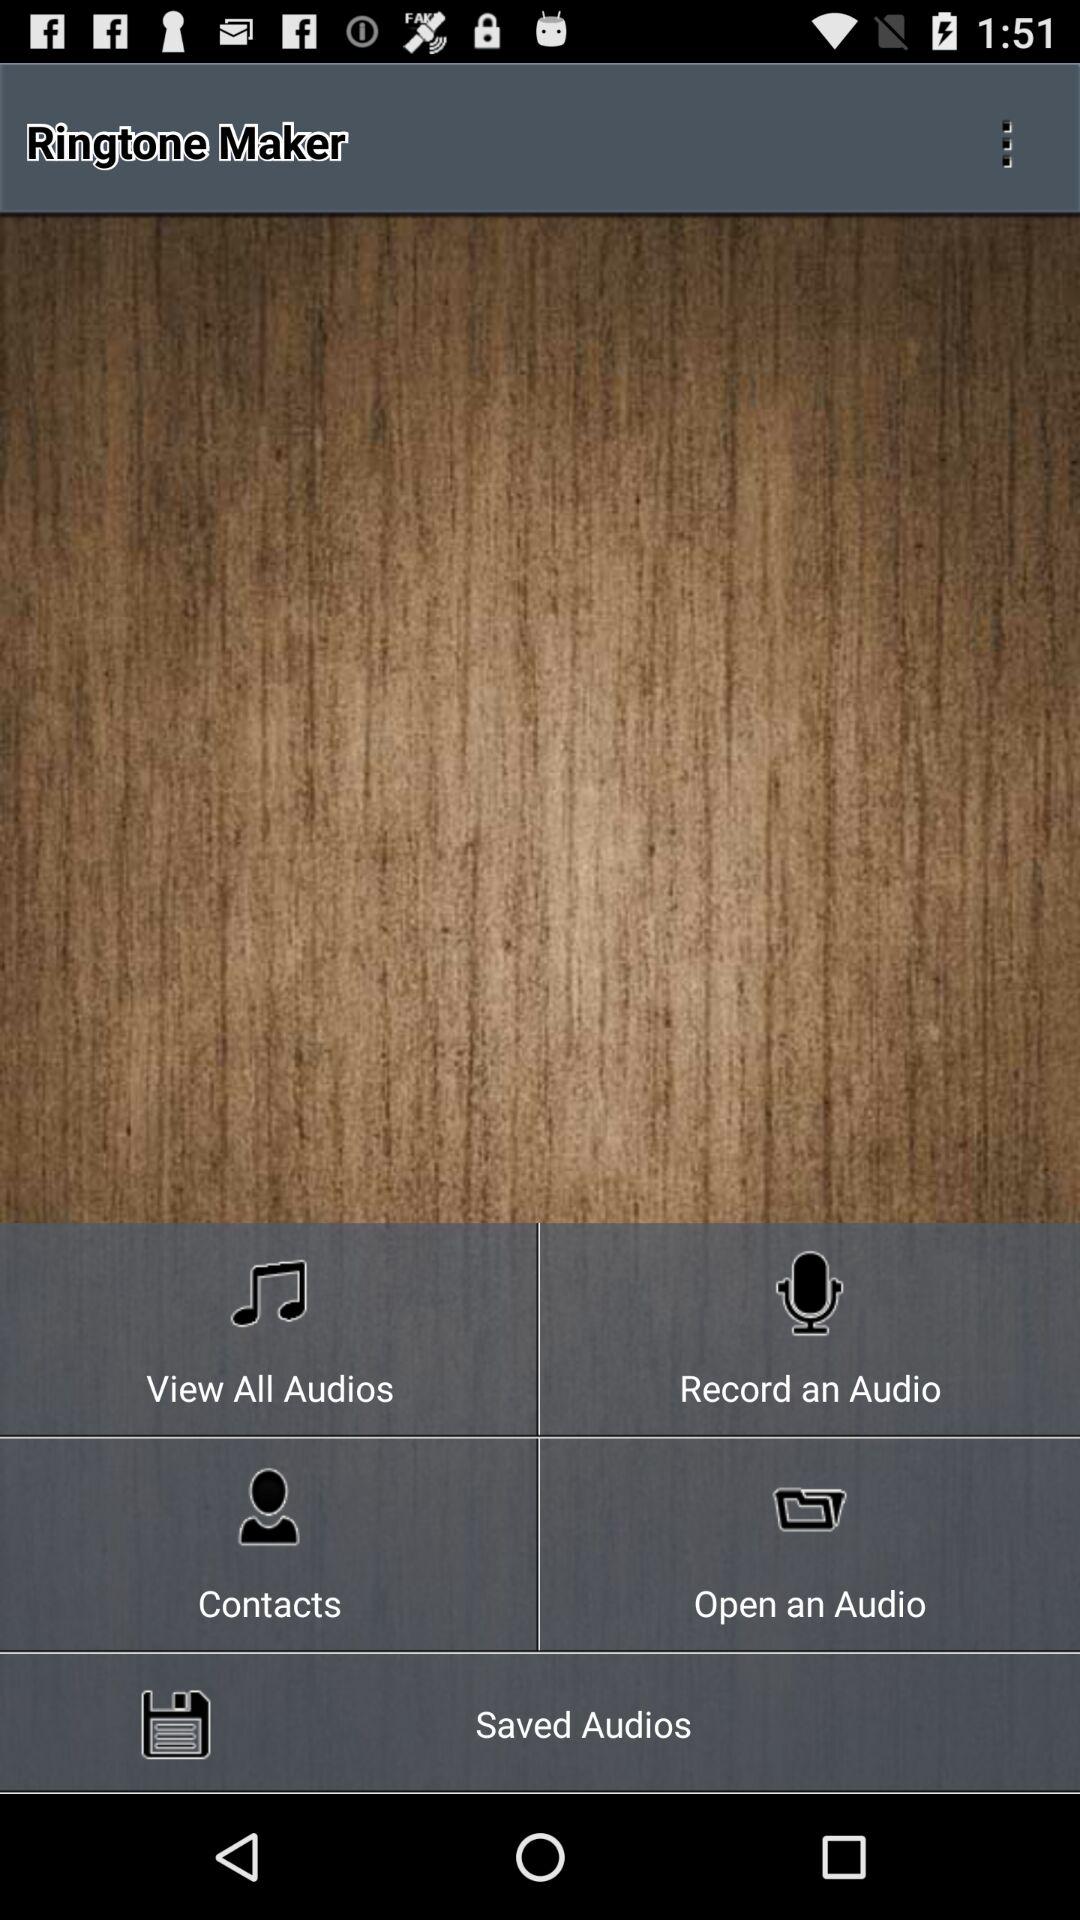 The image size is (1080, 1920). What do you see at coordinates (1006, 140) in the screenshot?
I see `select the item to the right of ringtone maker` at bounding box center [1006, 140].